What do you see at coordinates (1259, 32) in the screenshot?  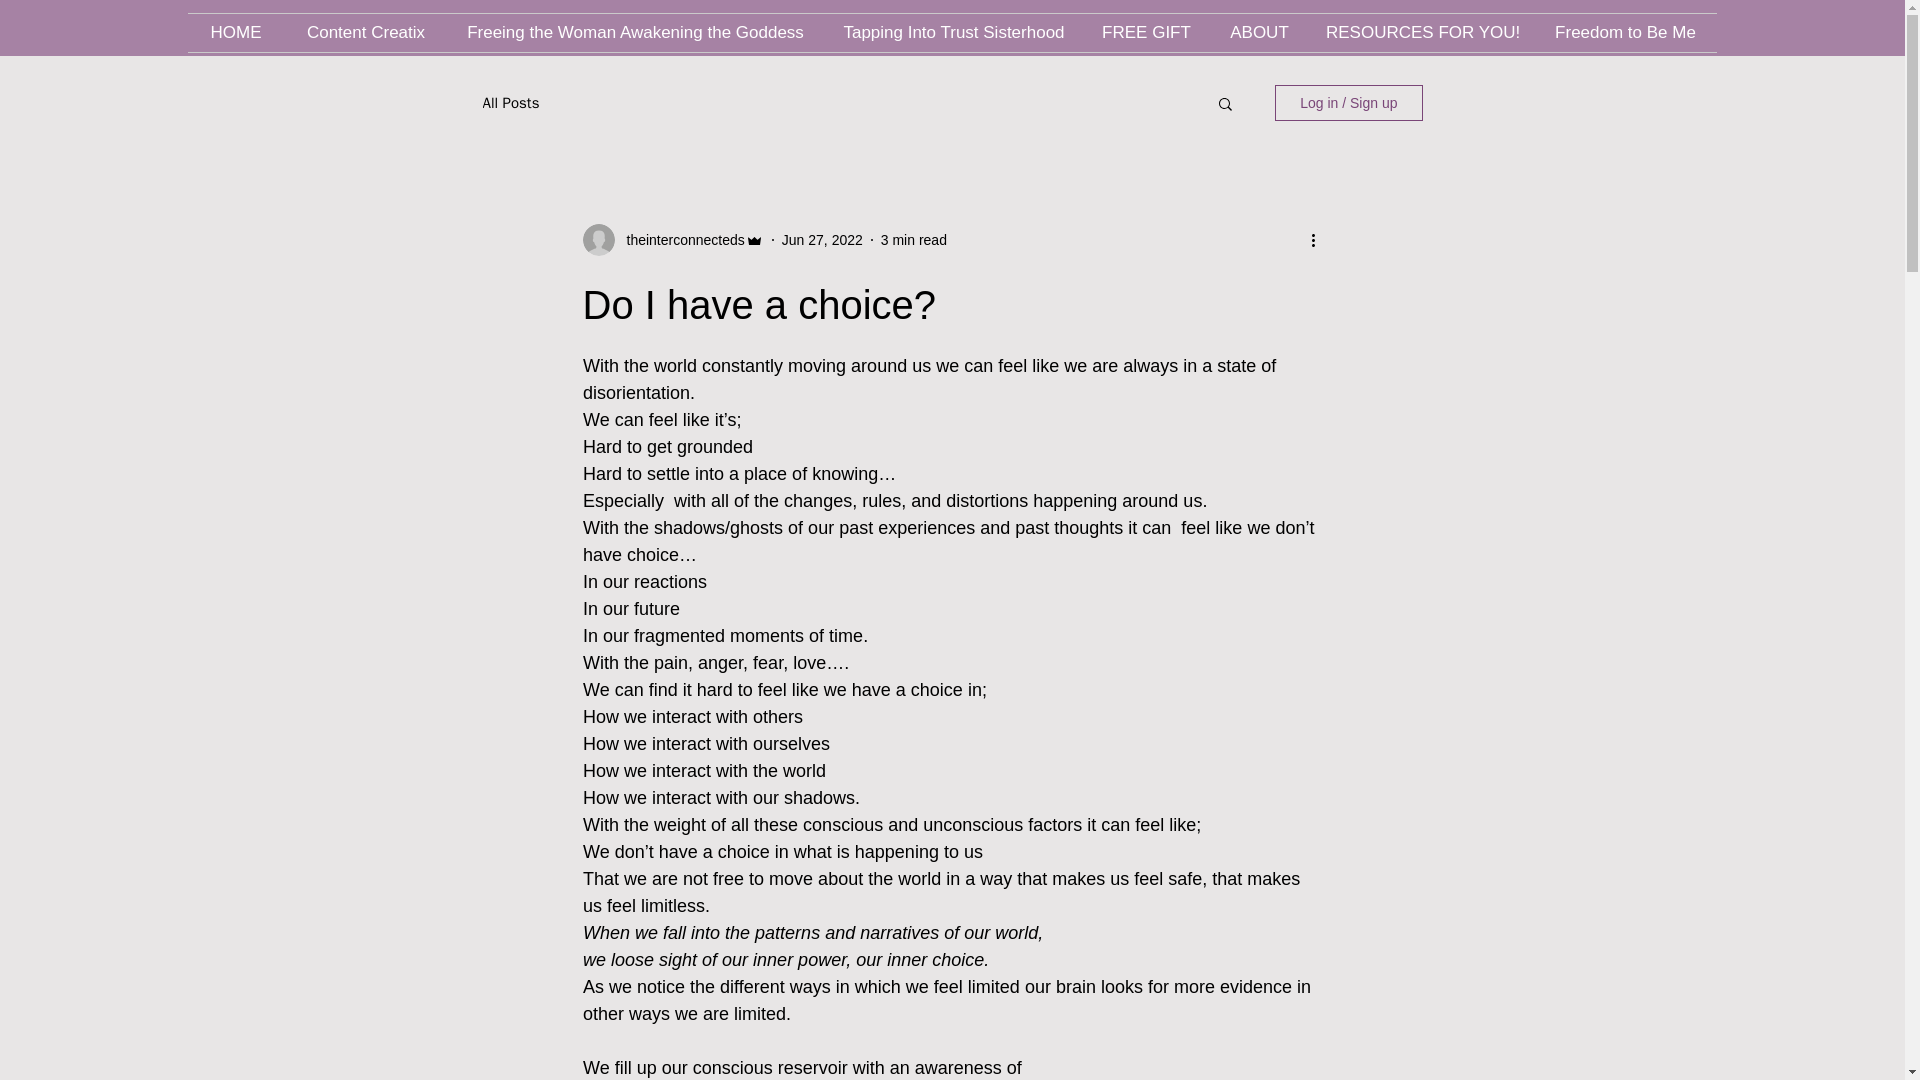 I see `ABOUT` at bounding box center [1259, 32].